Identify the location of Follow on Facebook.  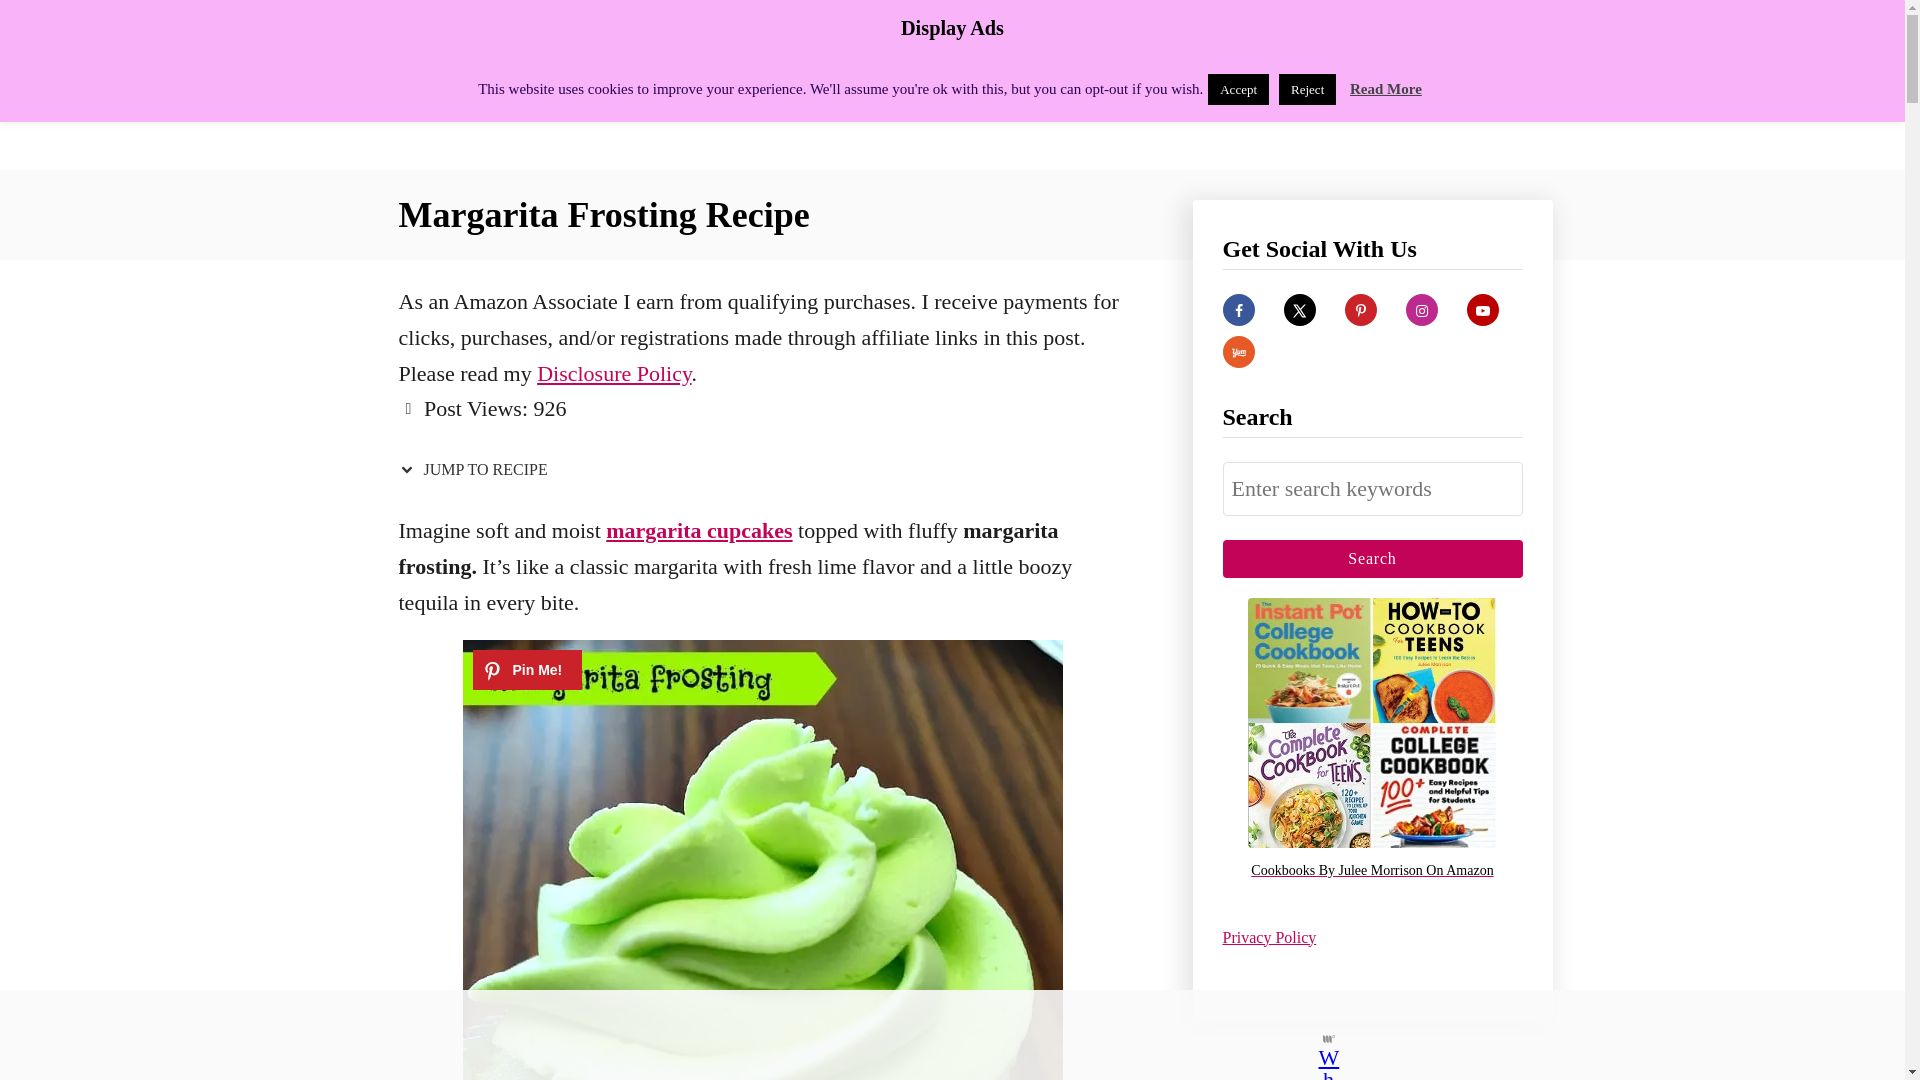
(1237, 310).